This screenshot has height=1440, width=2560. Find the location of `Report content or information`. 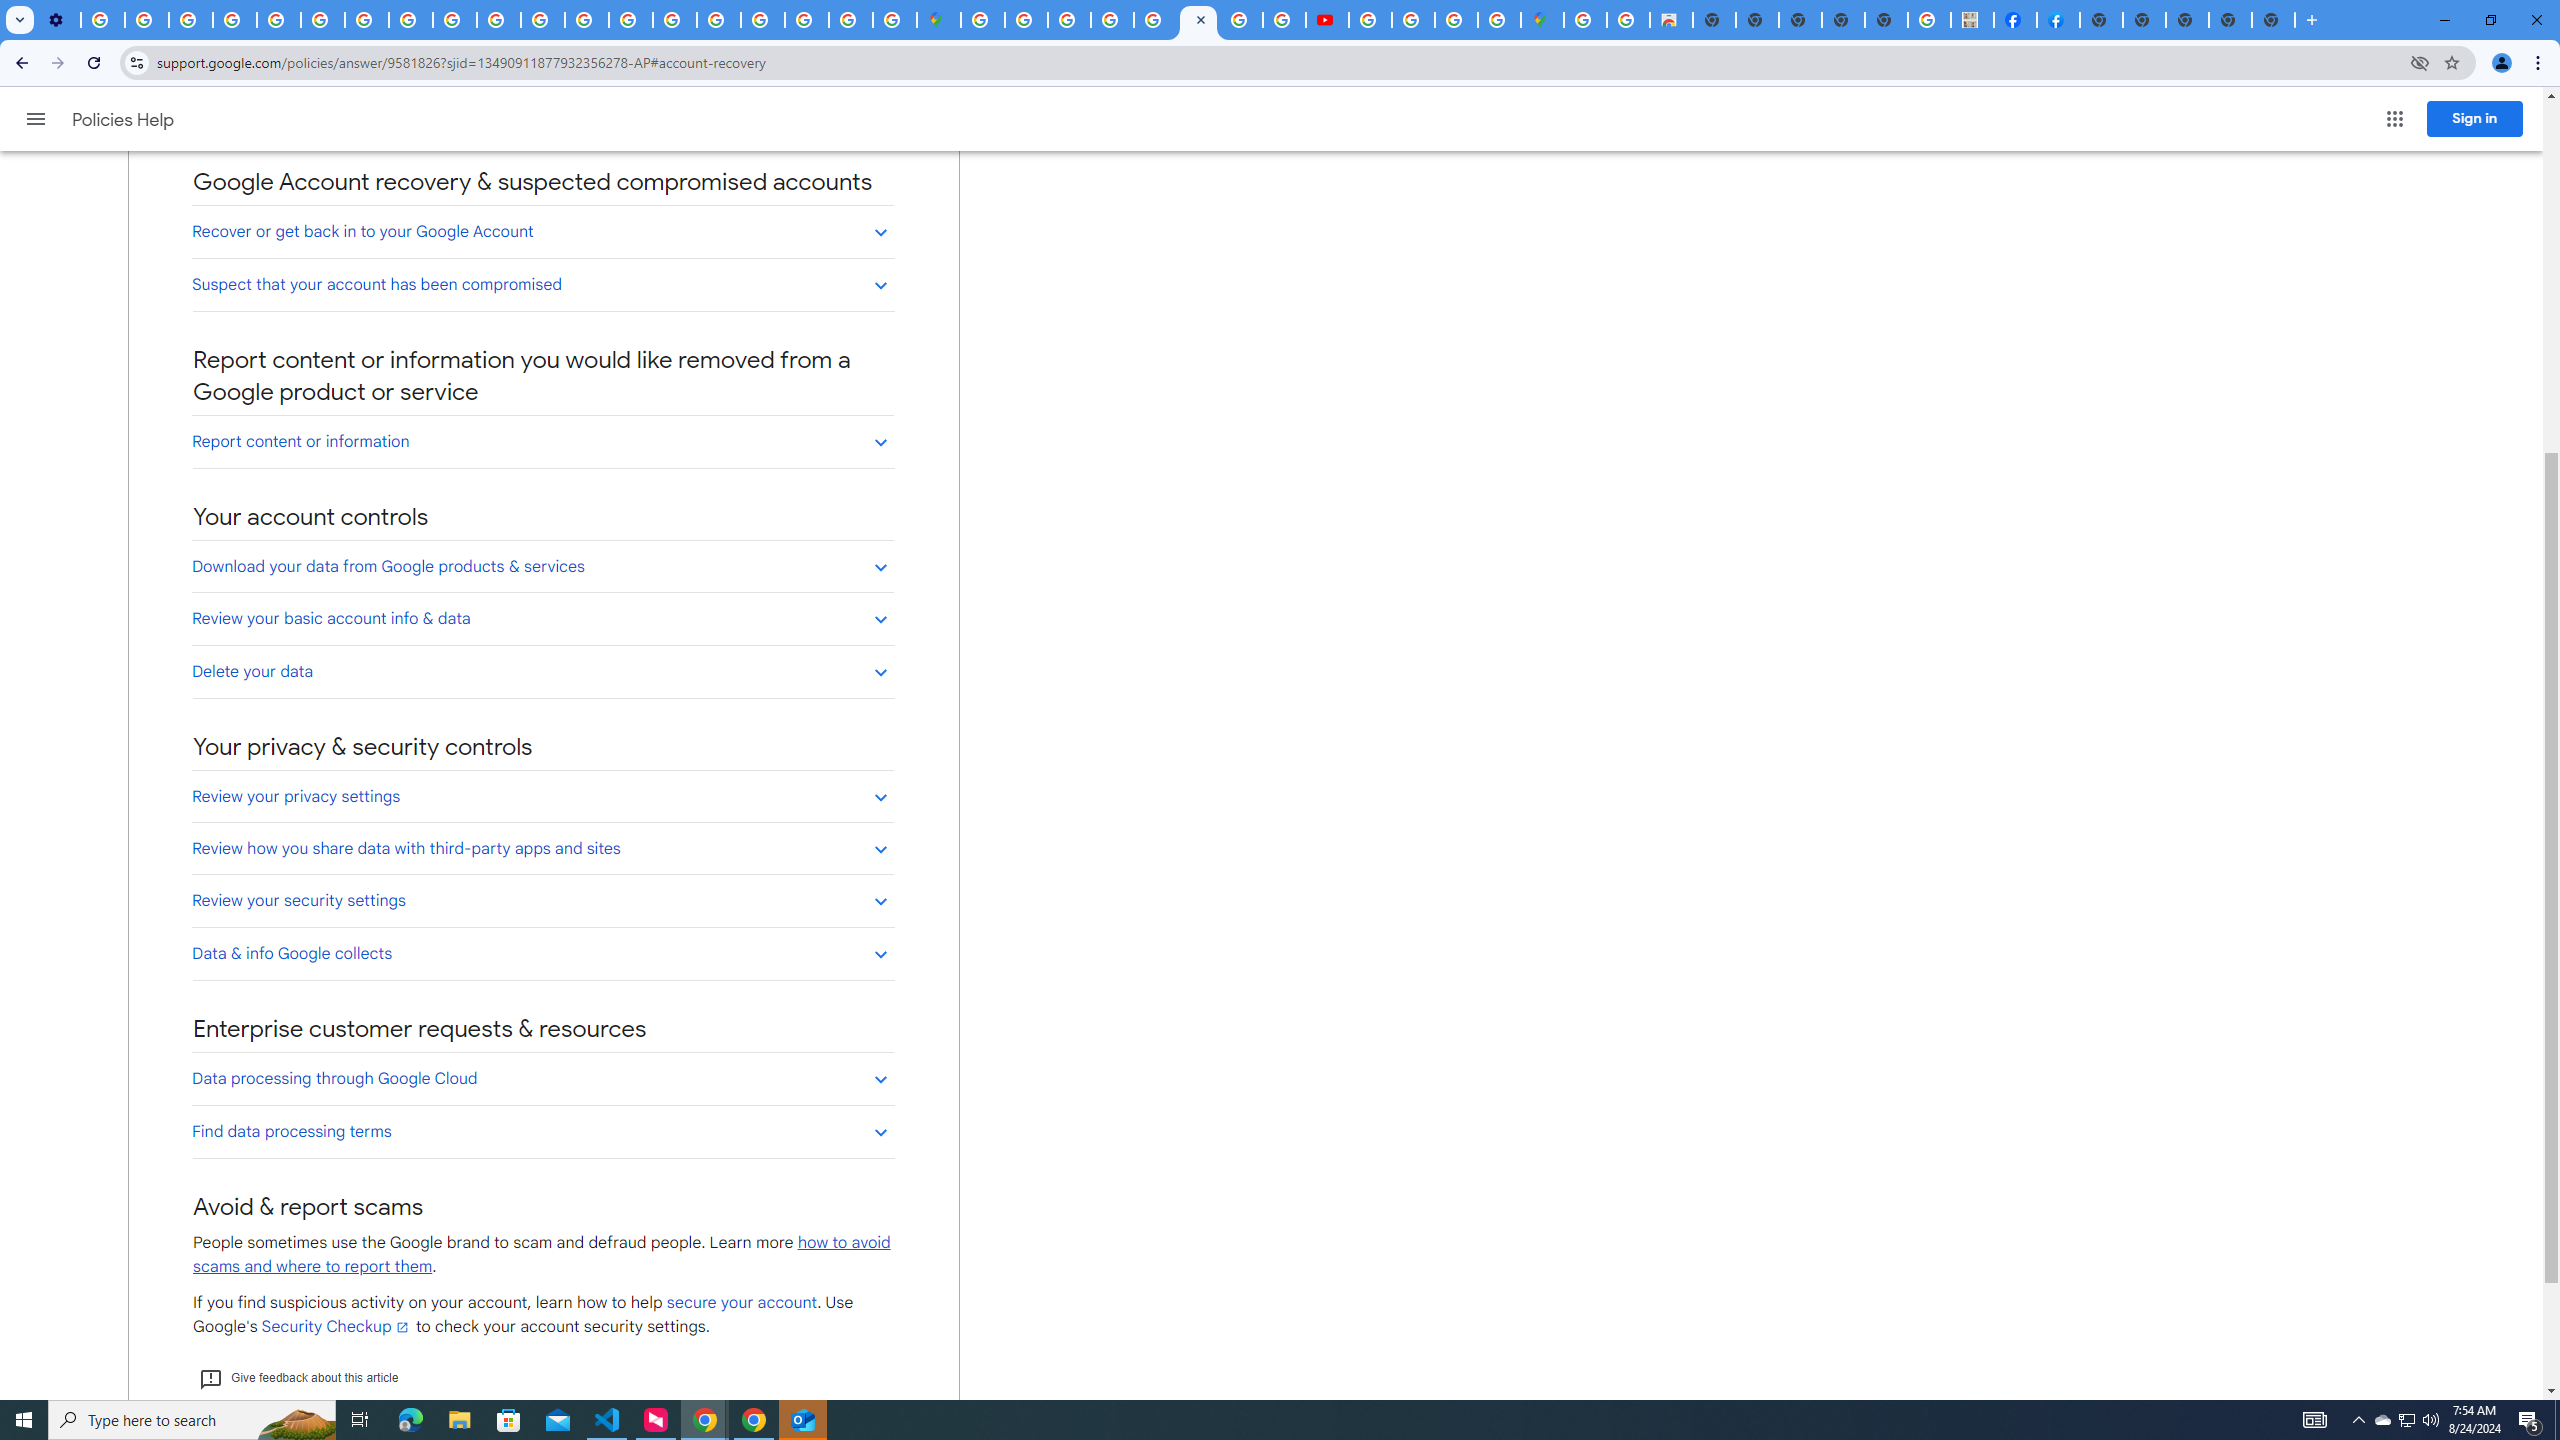

Report content or information is located at coordinates (542, 441).